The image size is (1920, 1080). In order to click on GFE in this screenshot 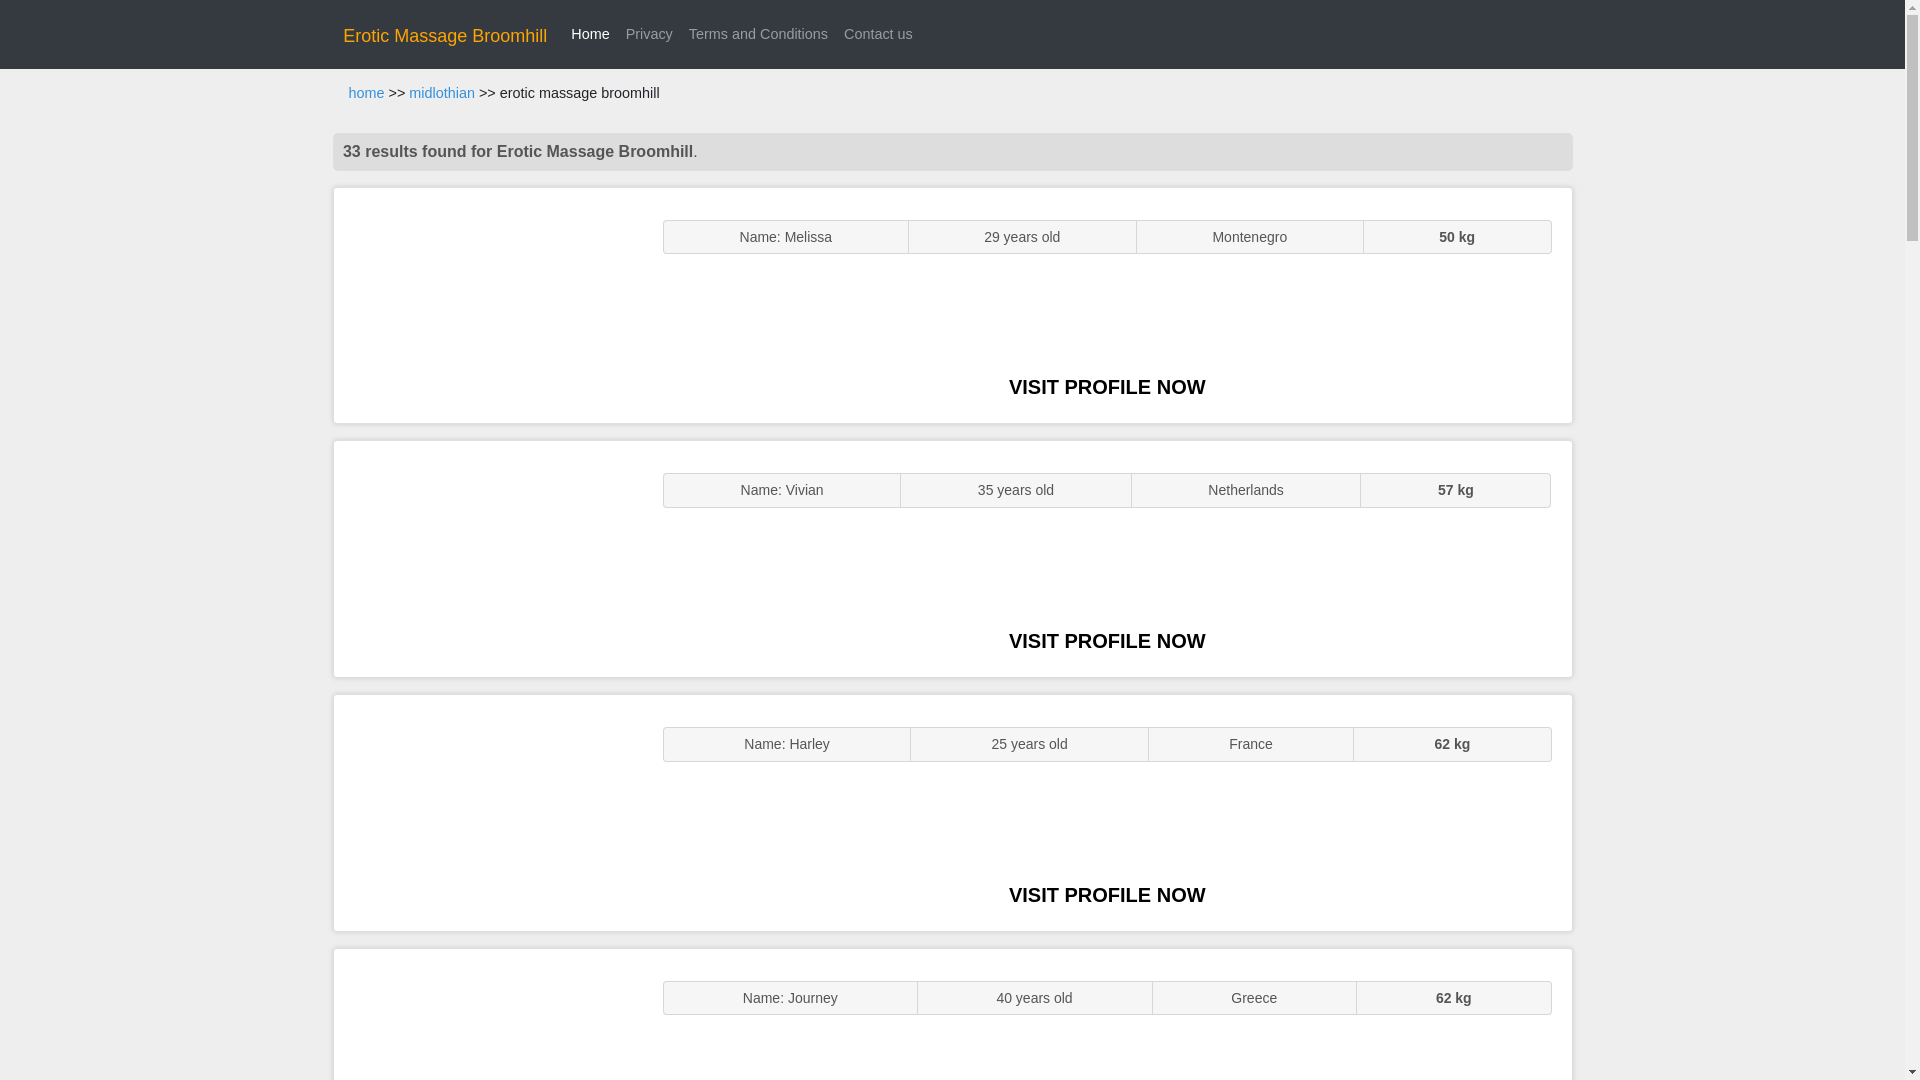, I will do `click(488, 558)`.